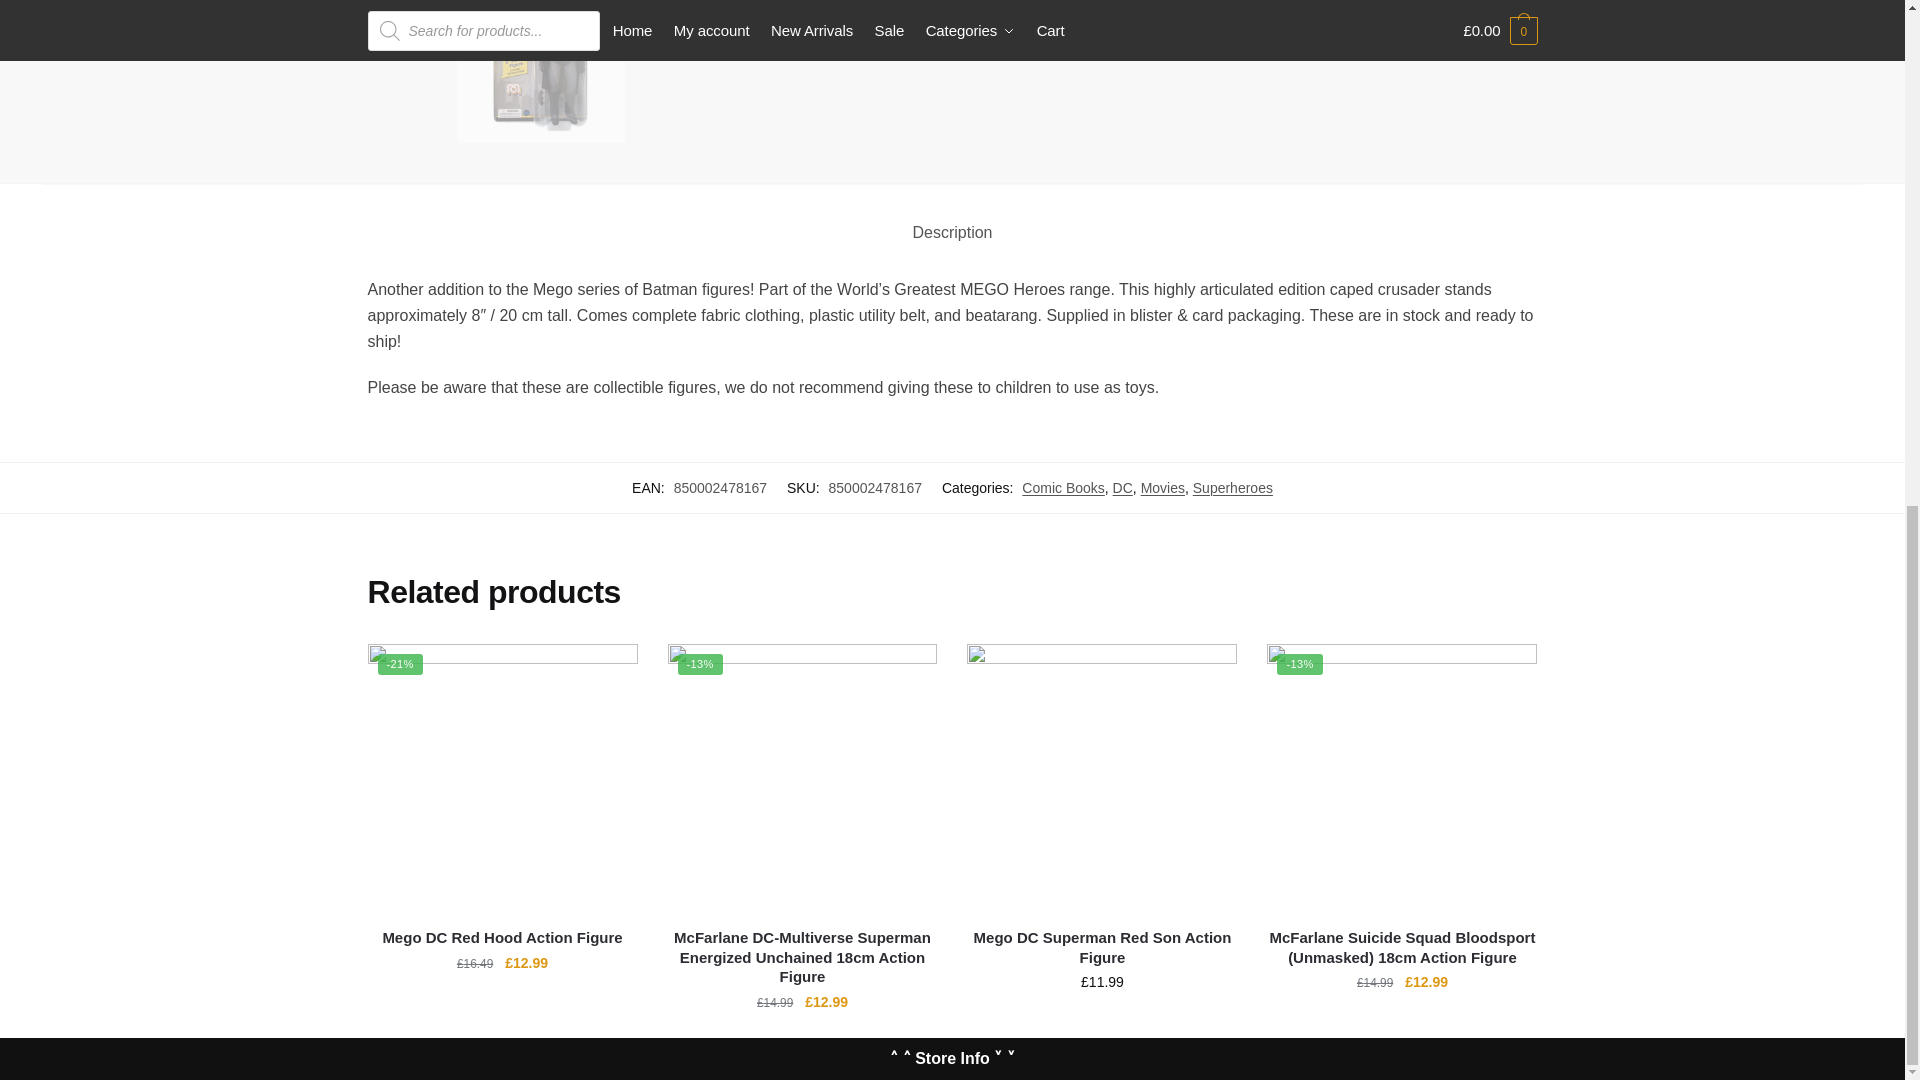 The width and height of the screenshot is (1920, 1080). Describe the element at coordinates (540, 71) in the screenshot. I see `ZBLANK copy 306` at that location.